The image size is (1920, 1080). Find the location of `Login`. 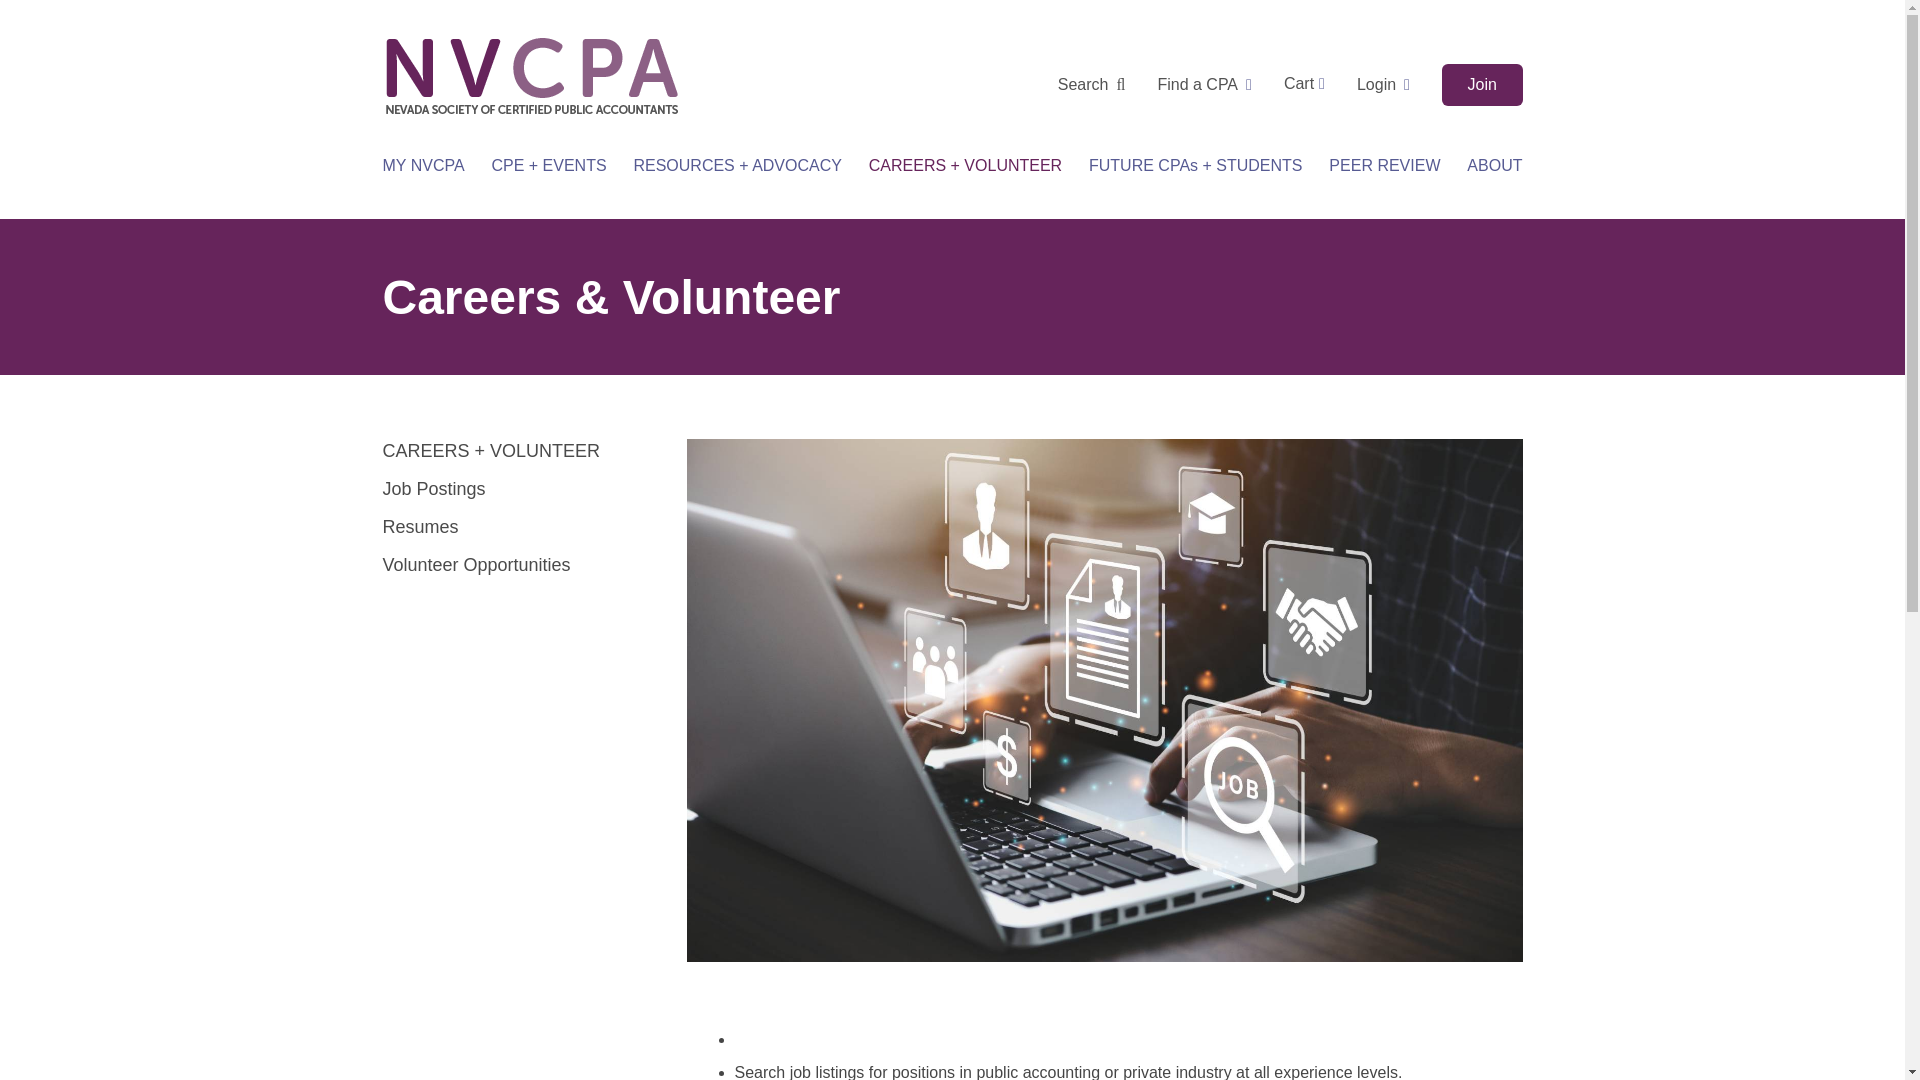

Login is located at coordinates (1383, 85).